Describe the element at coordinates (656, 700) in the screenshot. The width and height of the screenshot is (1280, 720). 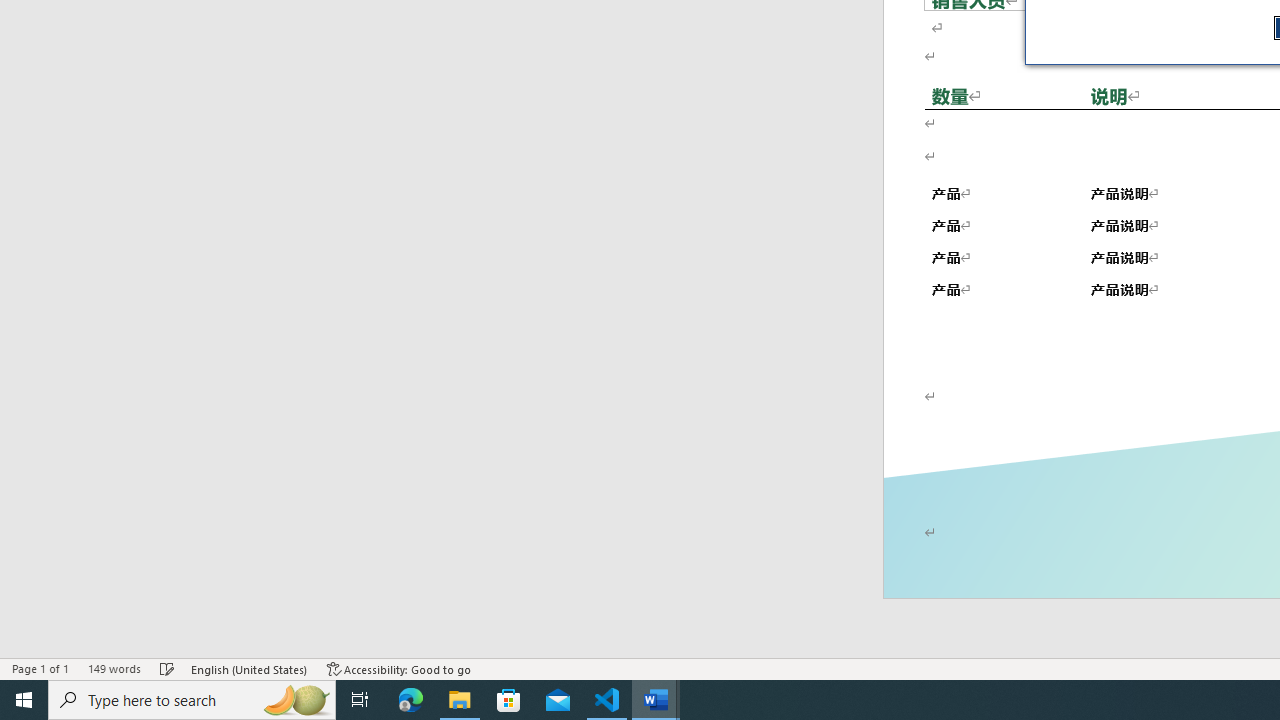
I see `Word - 2 running windows` at that location.